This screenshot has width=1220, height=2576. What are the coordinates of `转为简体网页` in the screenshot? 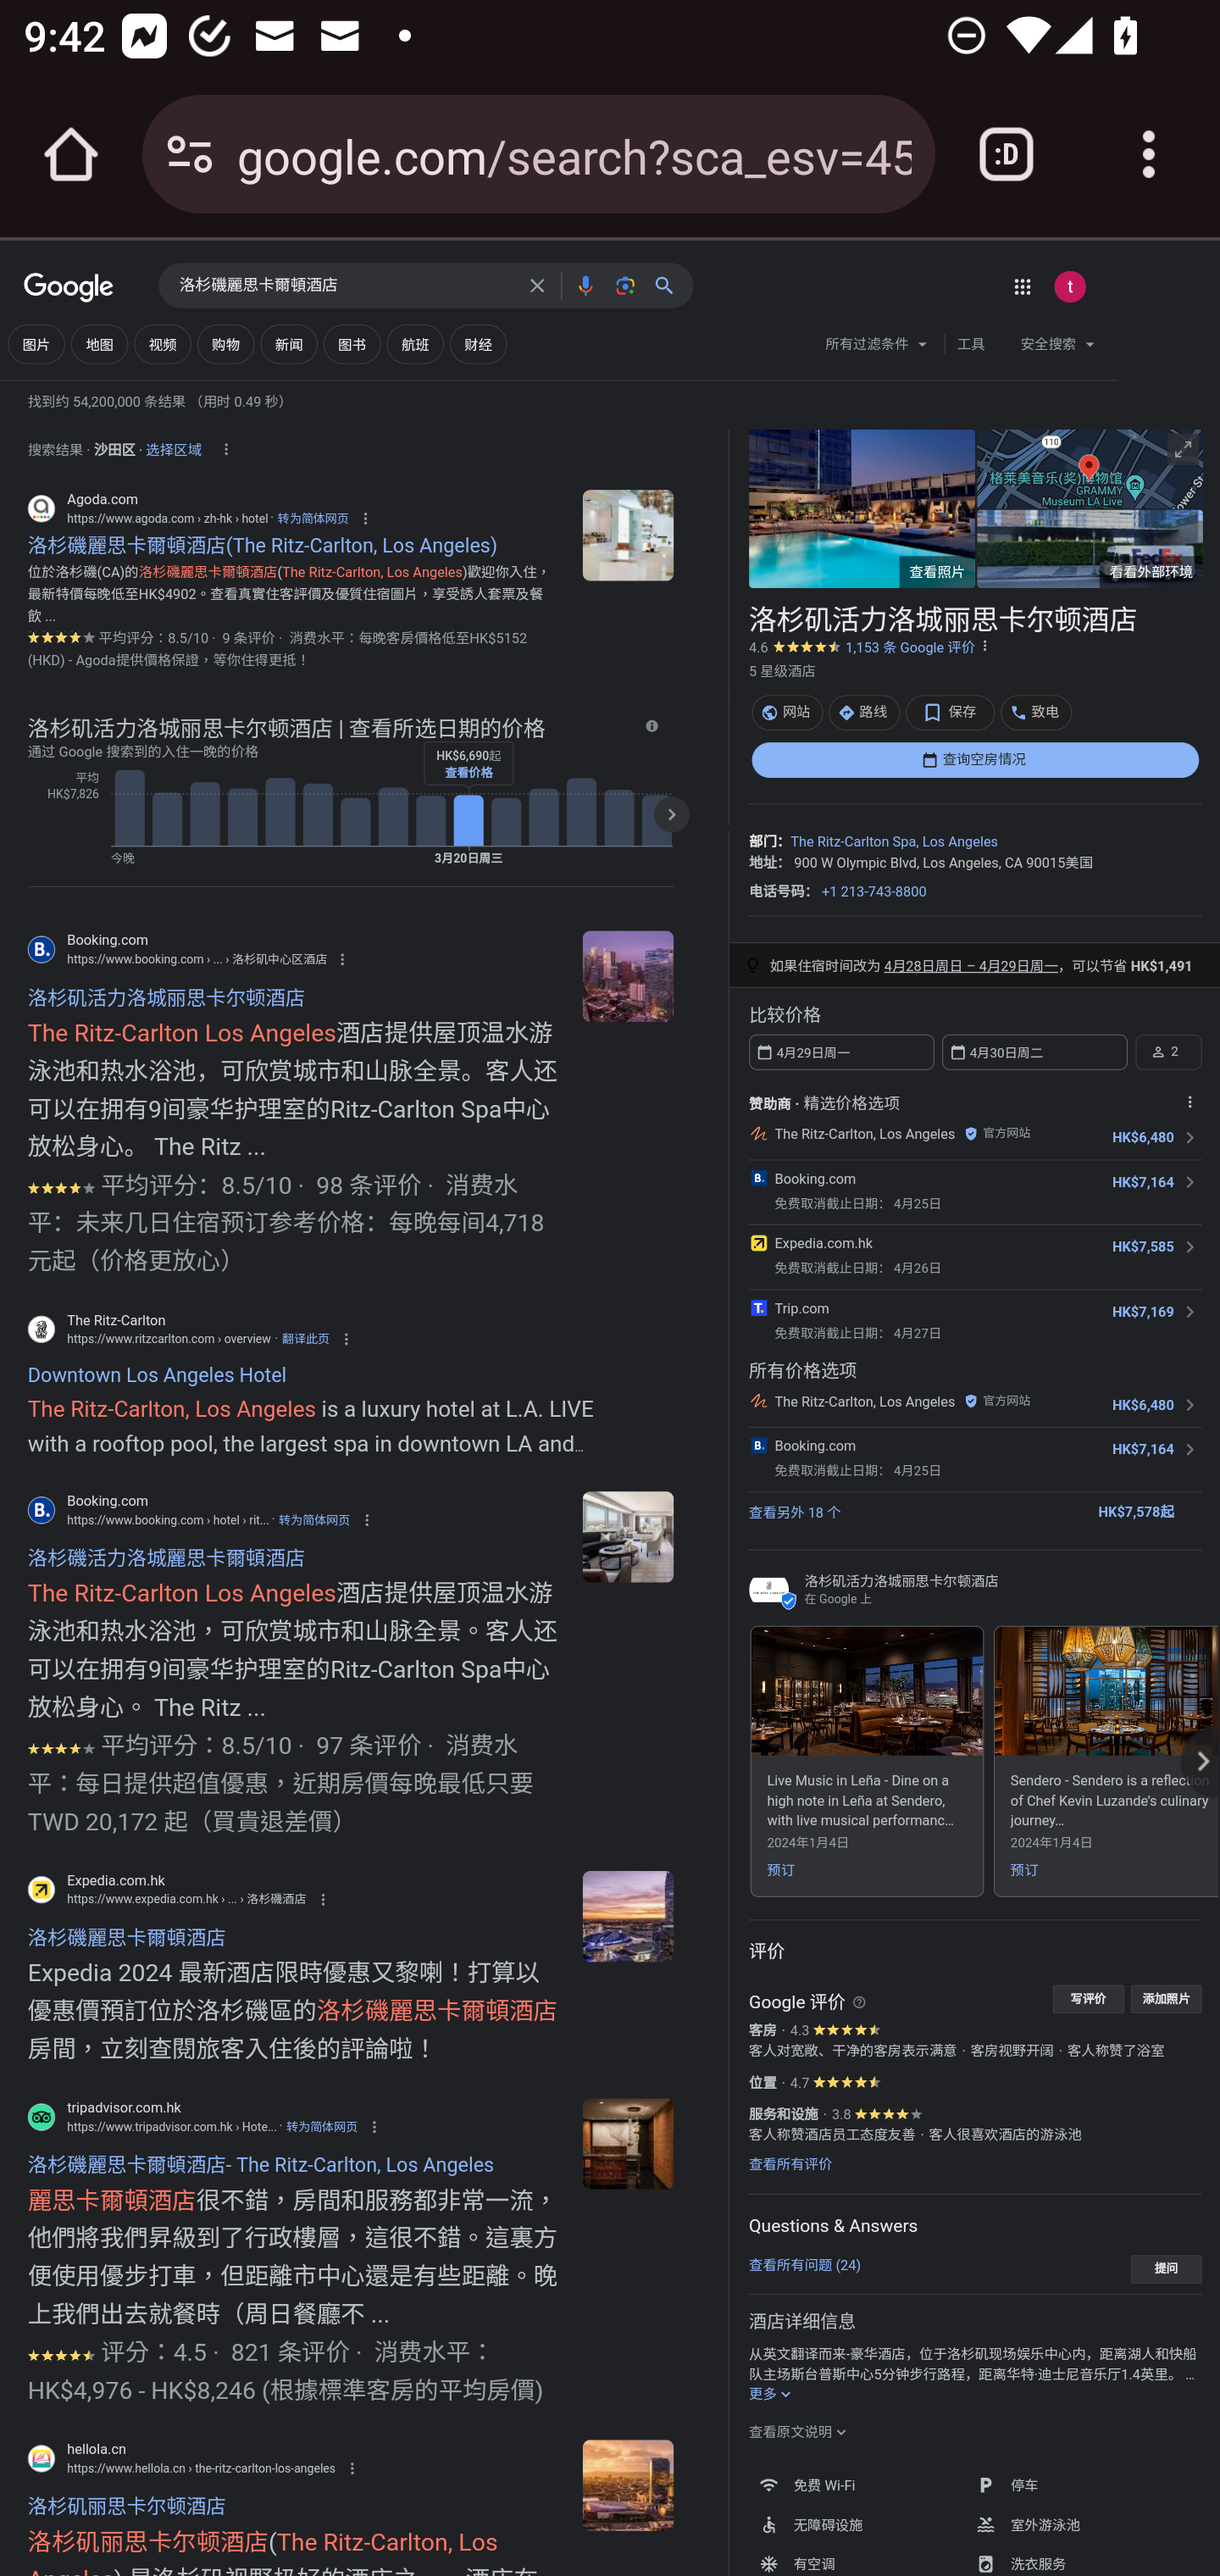 It's located at (312, 517).